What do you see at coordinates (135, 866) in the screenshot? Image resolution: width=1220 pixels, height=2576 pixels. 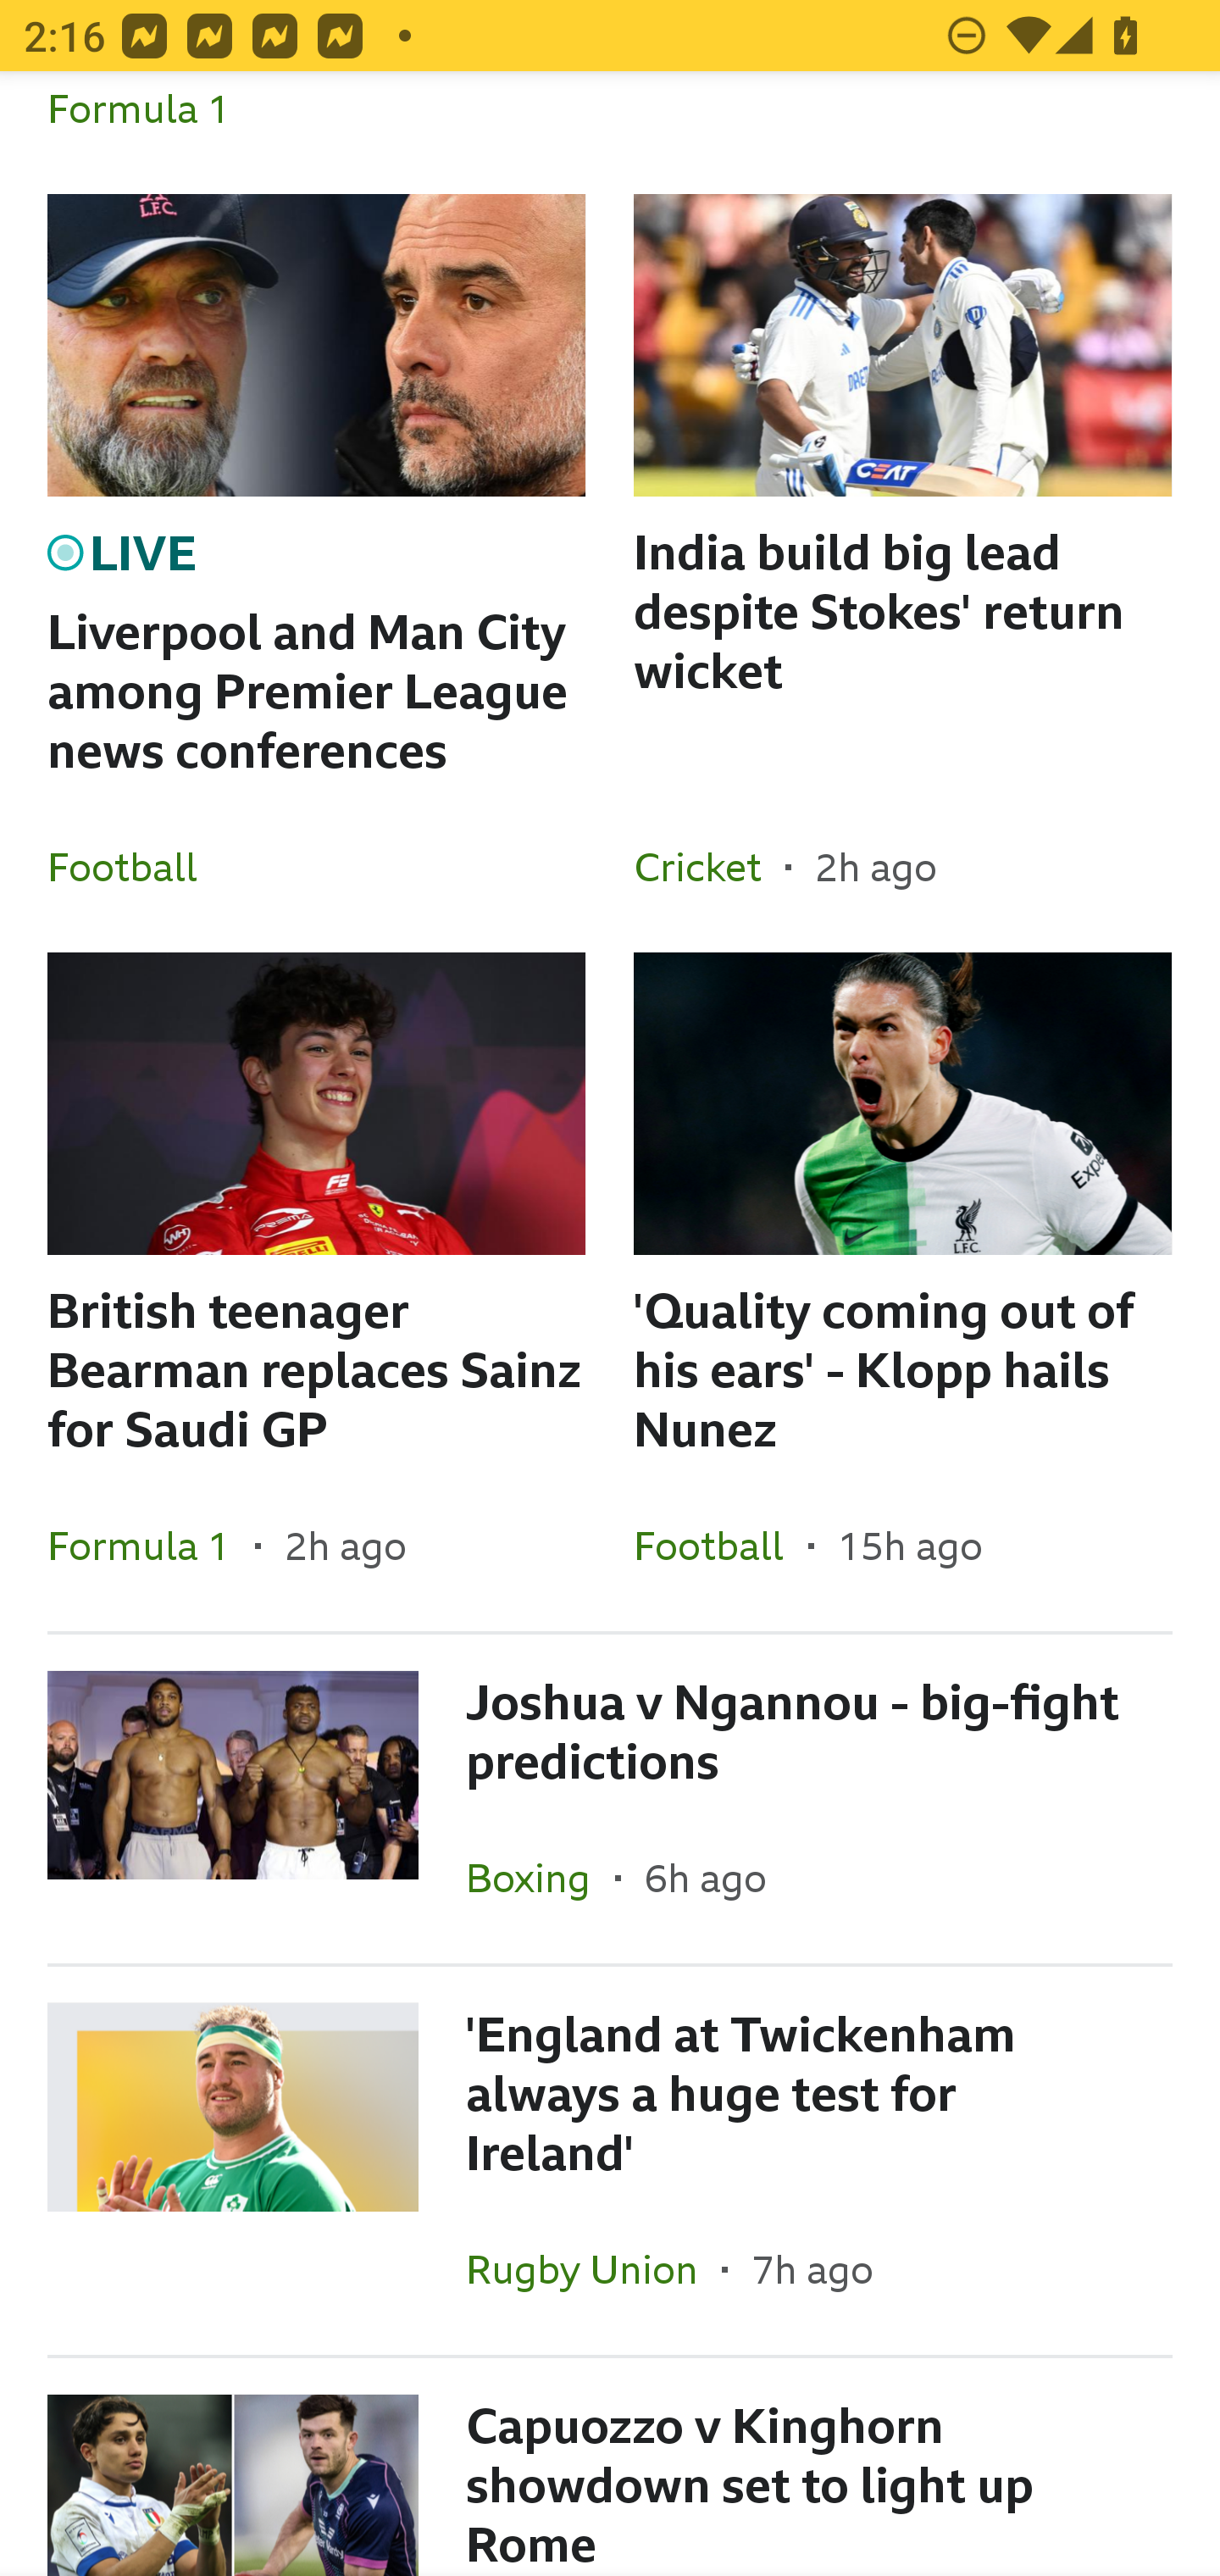 I see `Football In the section Football` at bounding box center [135, 866].